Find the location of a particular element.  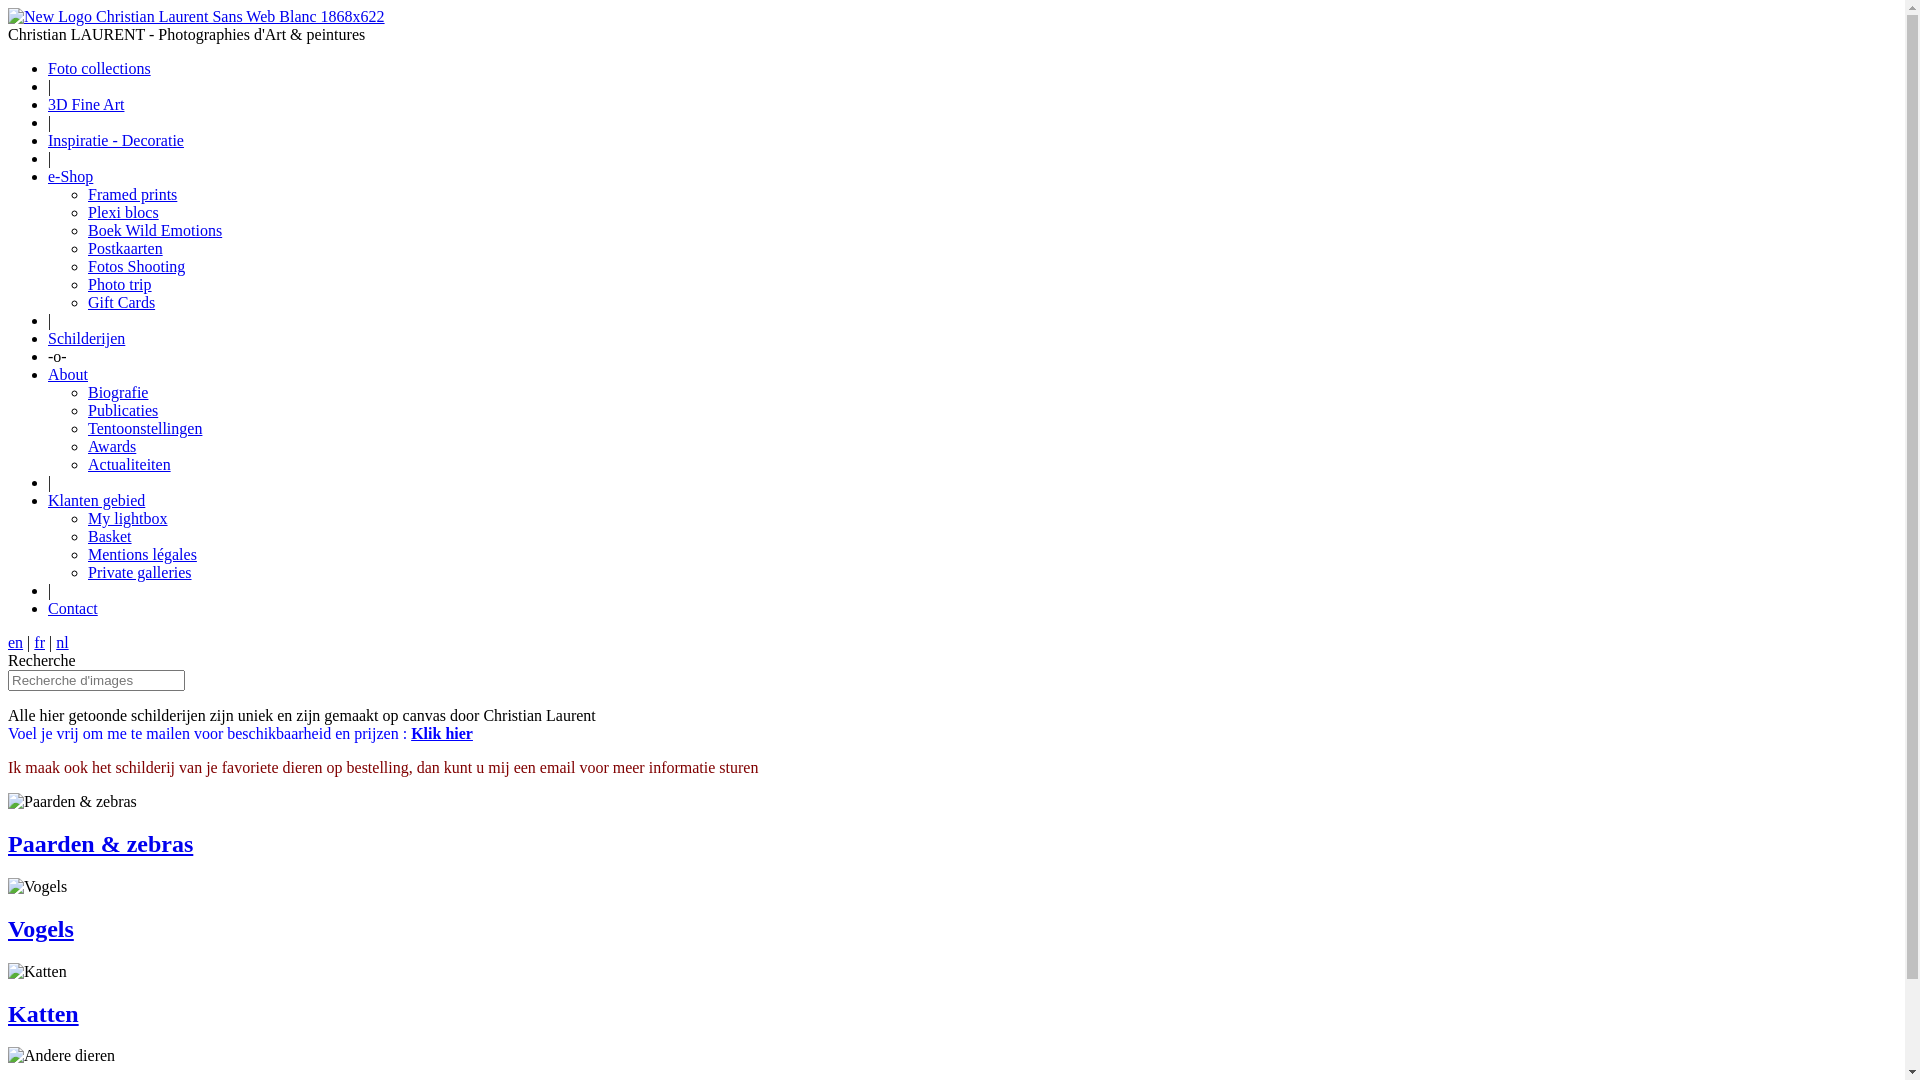

Plexi blocs is located at coordinates (124, 212).